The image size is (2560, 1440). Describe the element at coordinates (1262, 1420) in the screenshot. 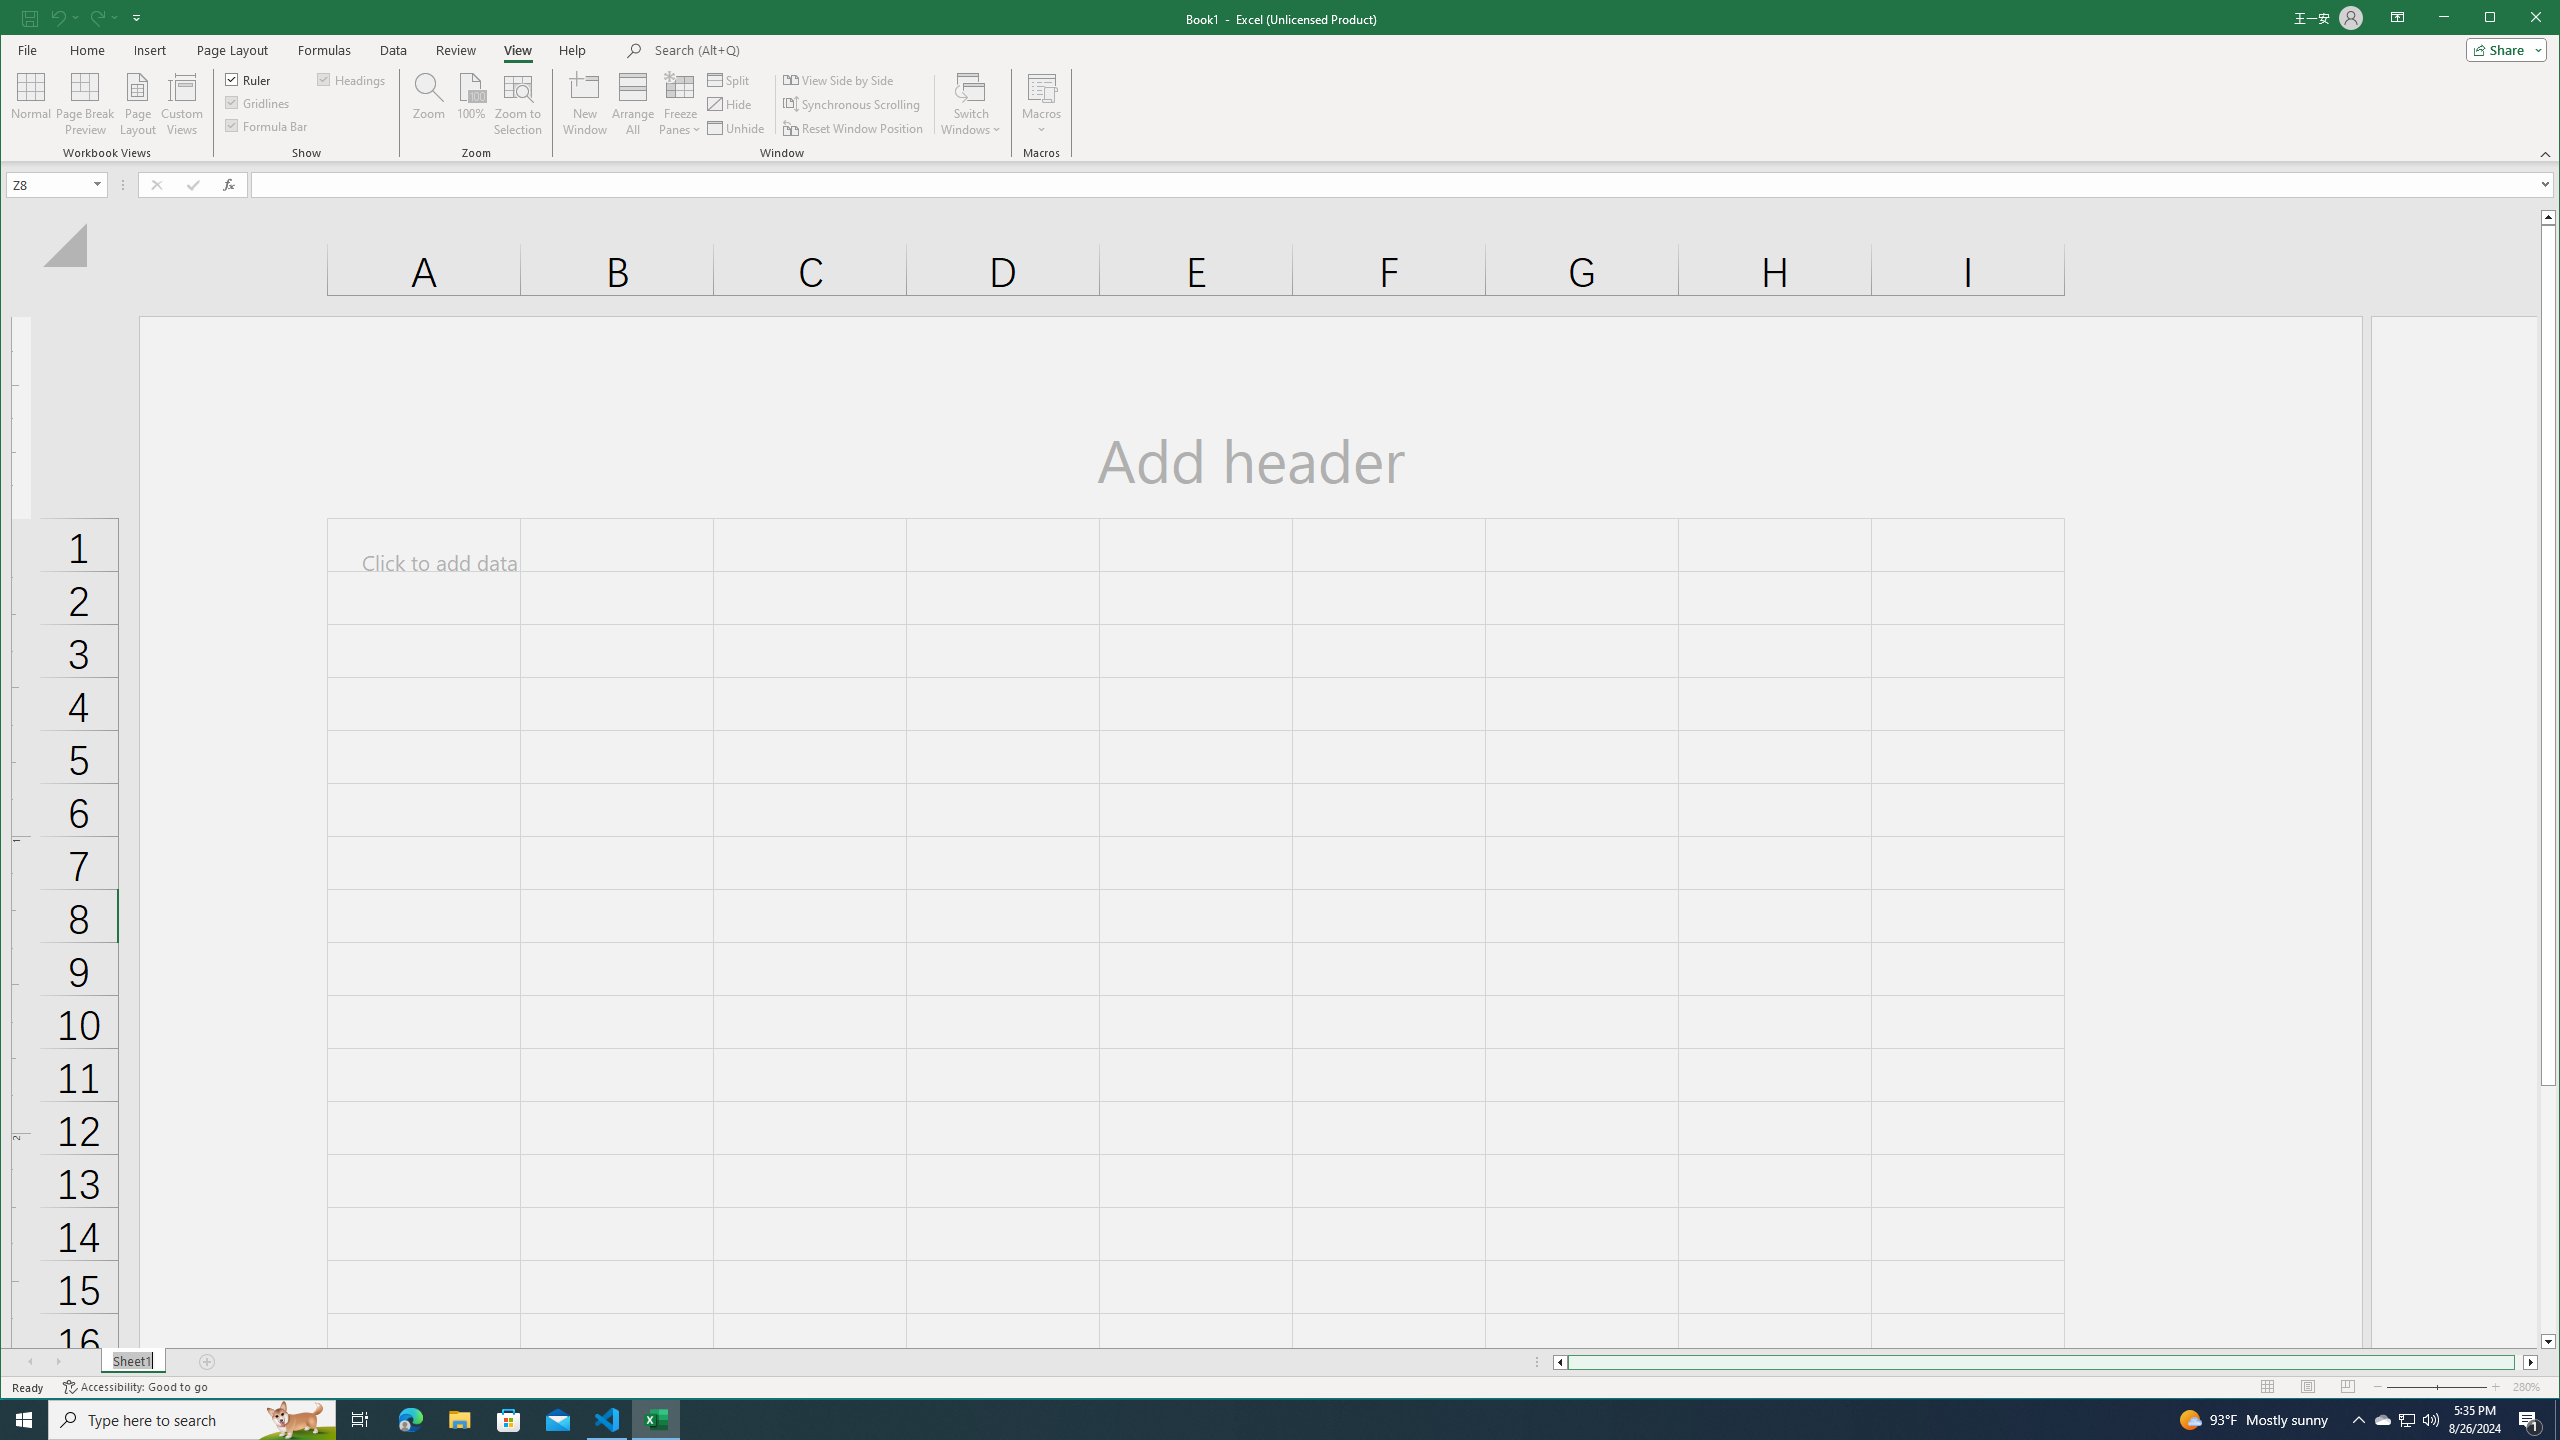

I see `Running applications` at that location.